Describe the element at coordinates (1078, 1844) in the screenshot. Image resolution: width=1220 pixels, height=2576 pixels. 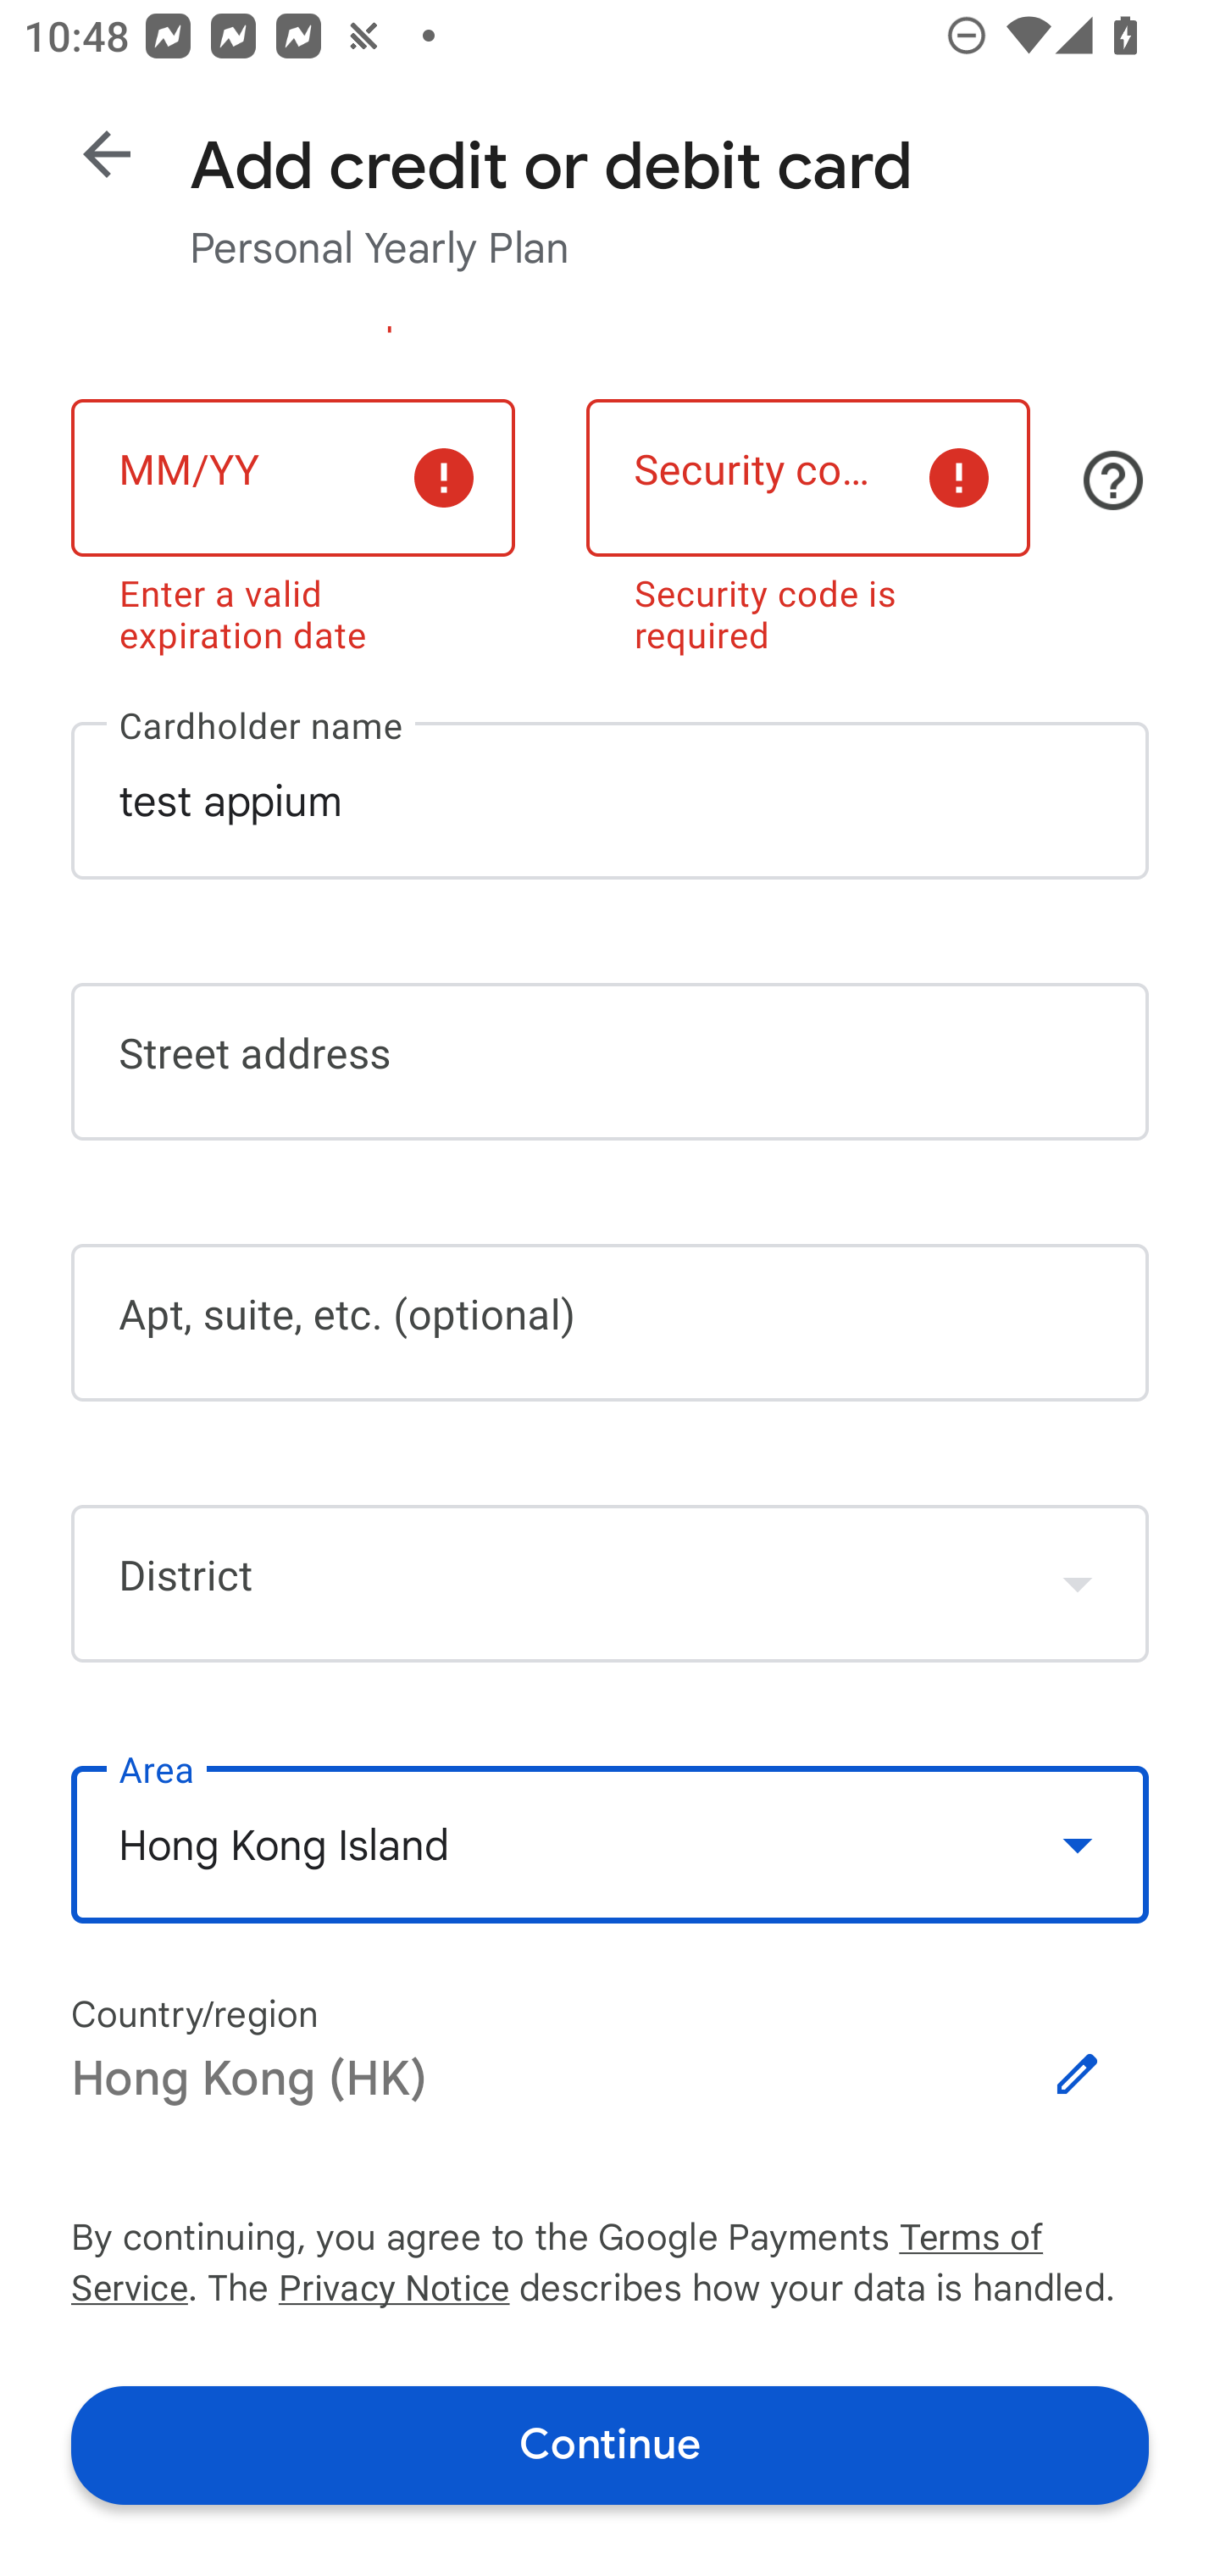
I see `Show dropdown menu` at that location.